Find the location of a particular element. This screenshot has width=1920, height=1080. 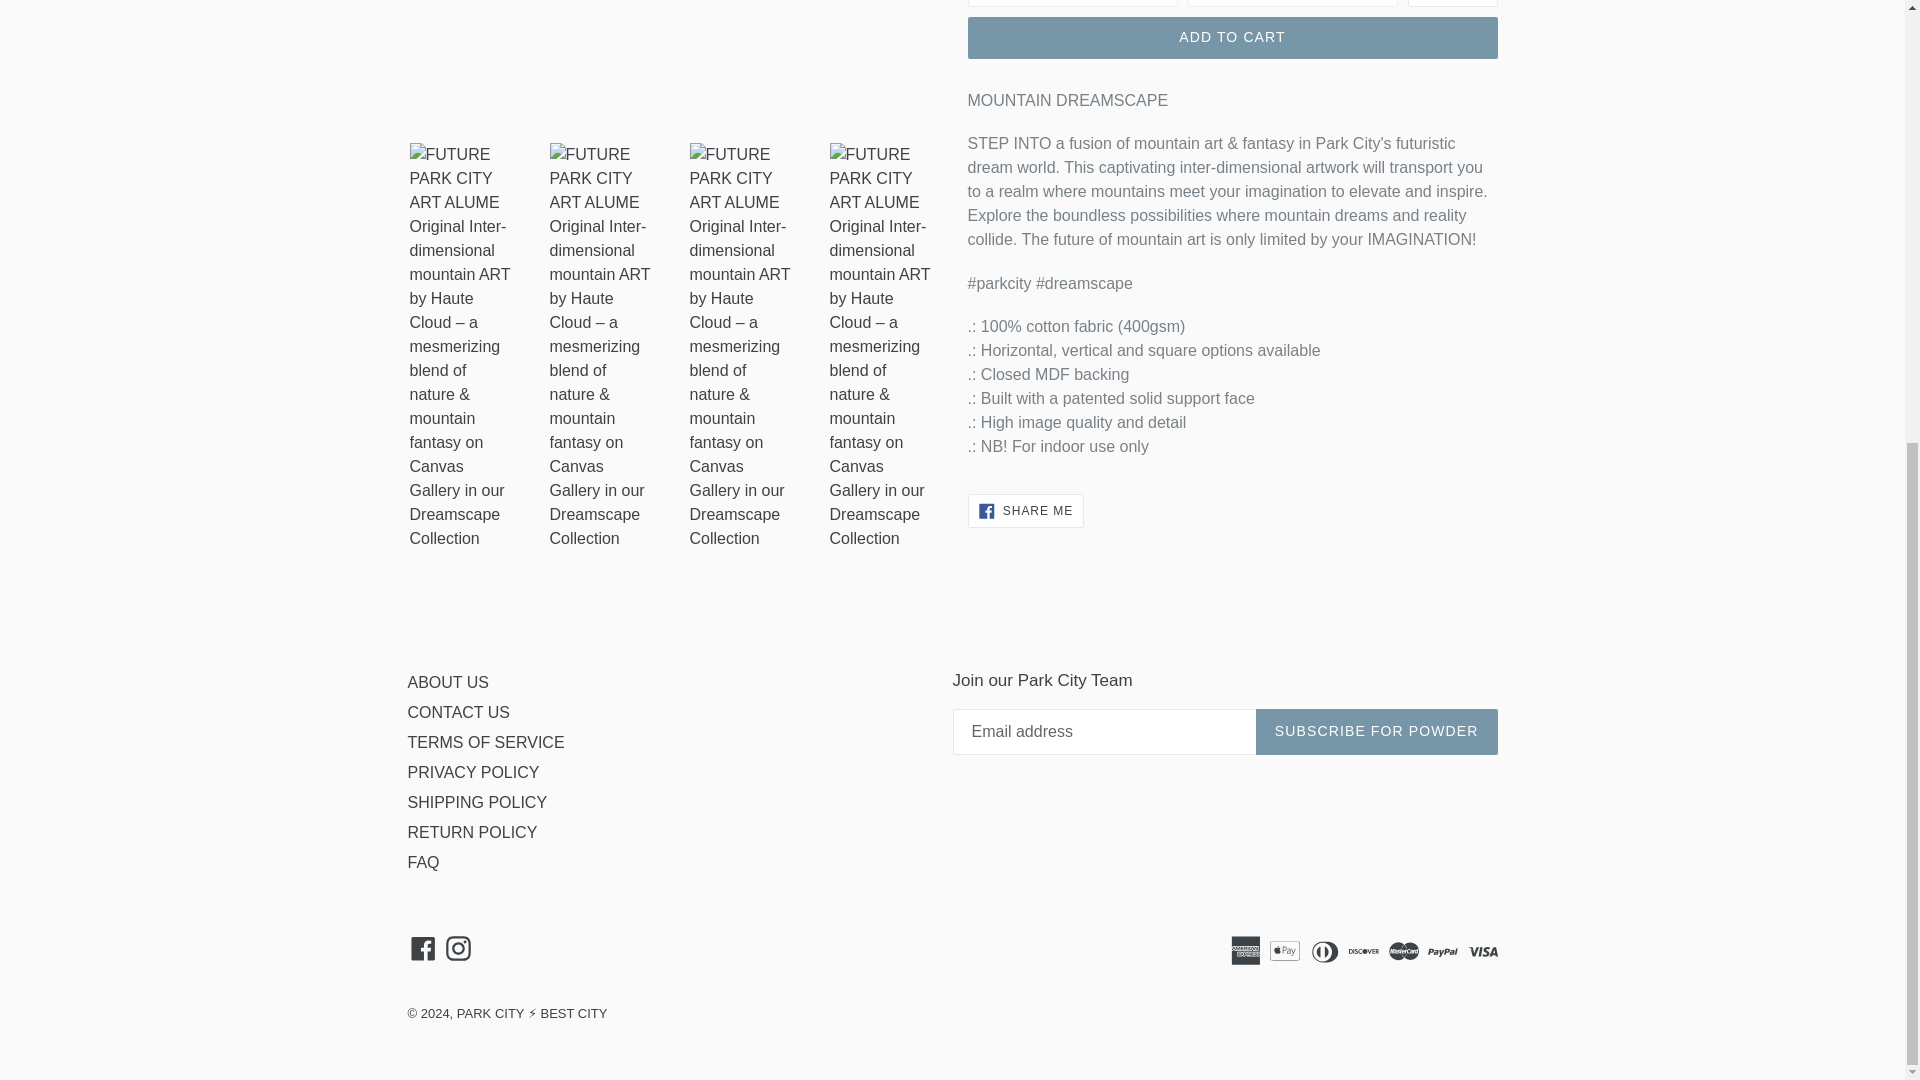

Share on Facebook is located at coordinates (1026, 510).